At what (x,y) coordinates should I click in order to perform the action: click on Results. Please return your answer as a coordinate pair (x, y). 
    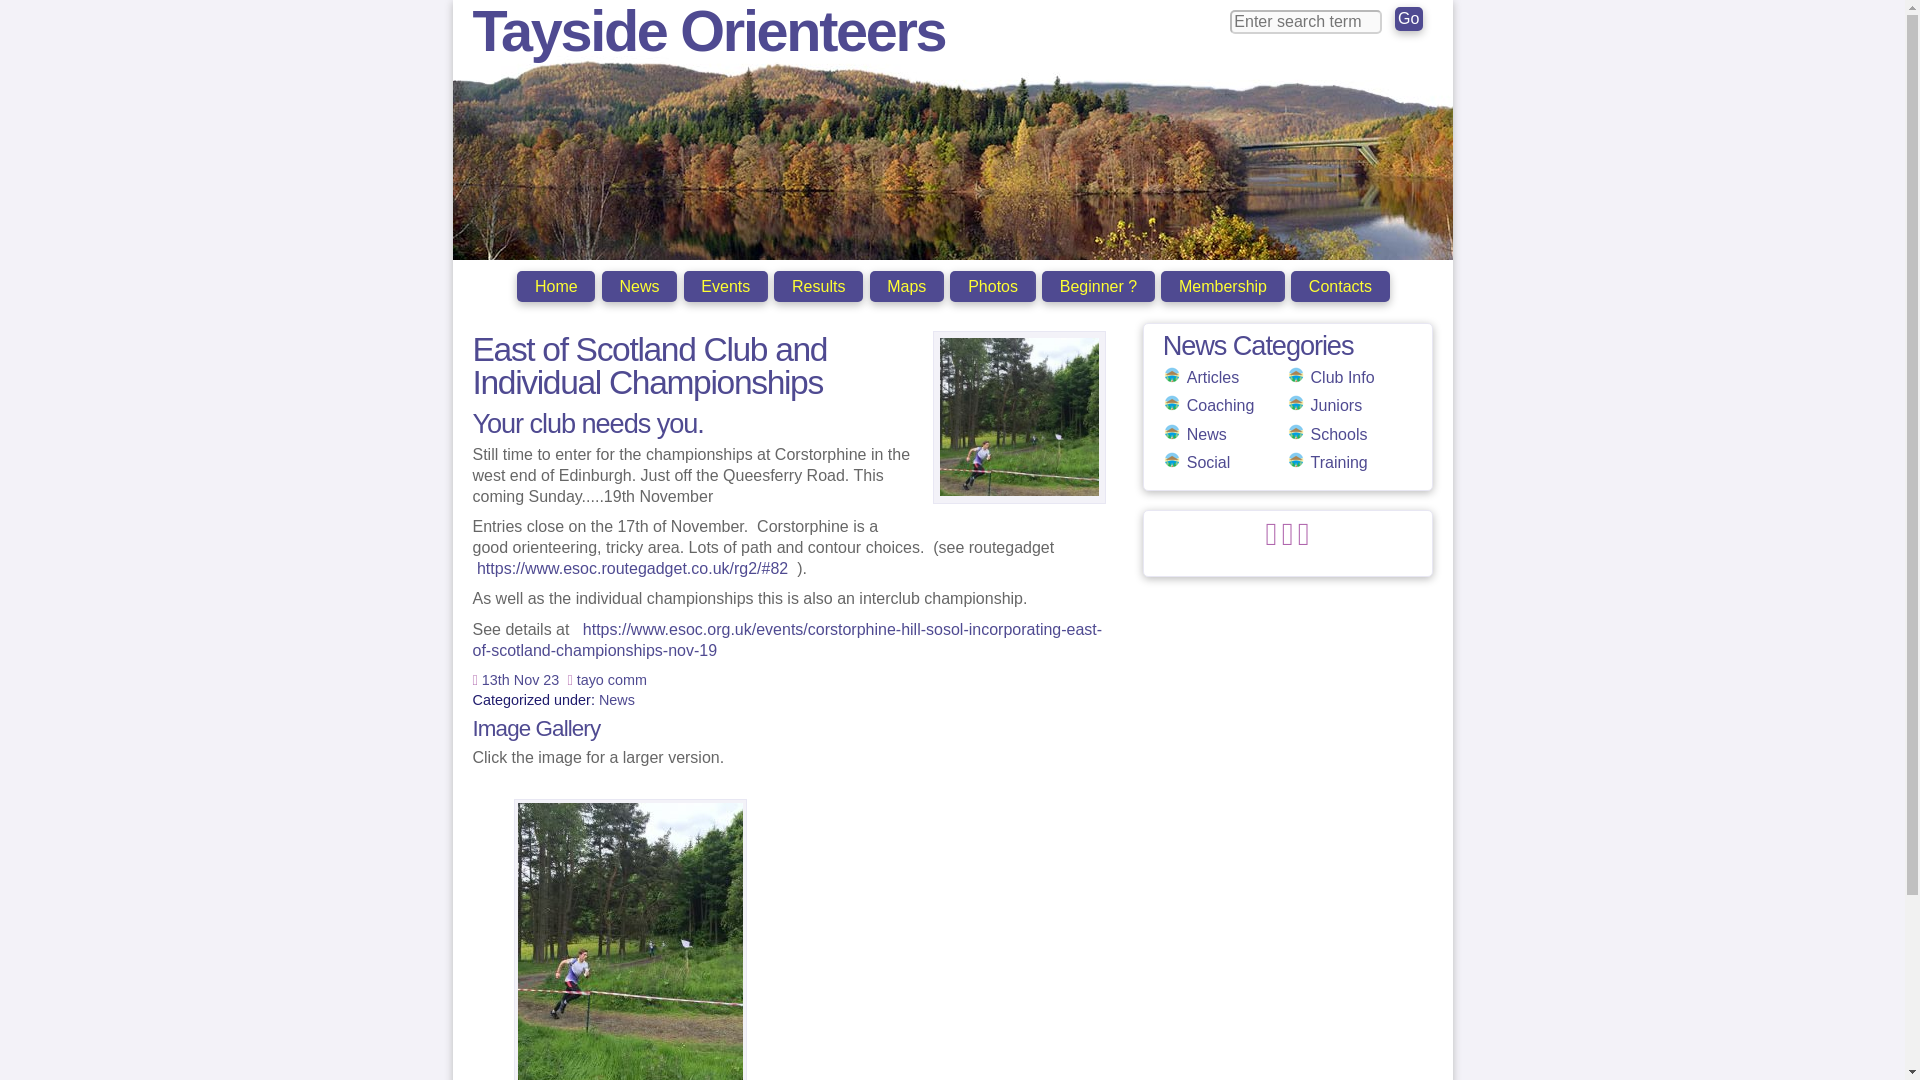
    Looking at the image, I should click on (818, 286).